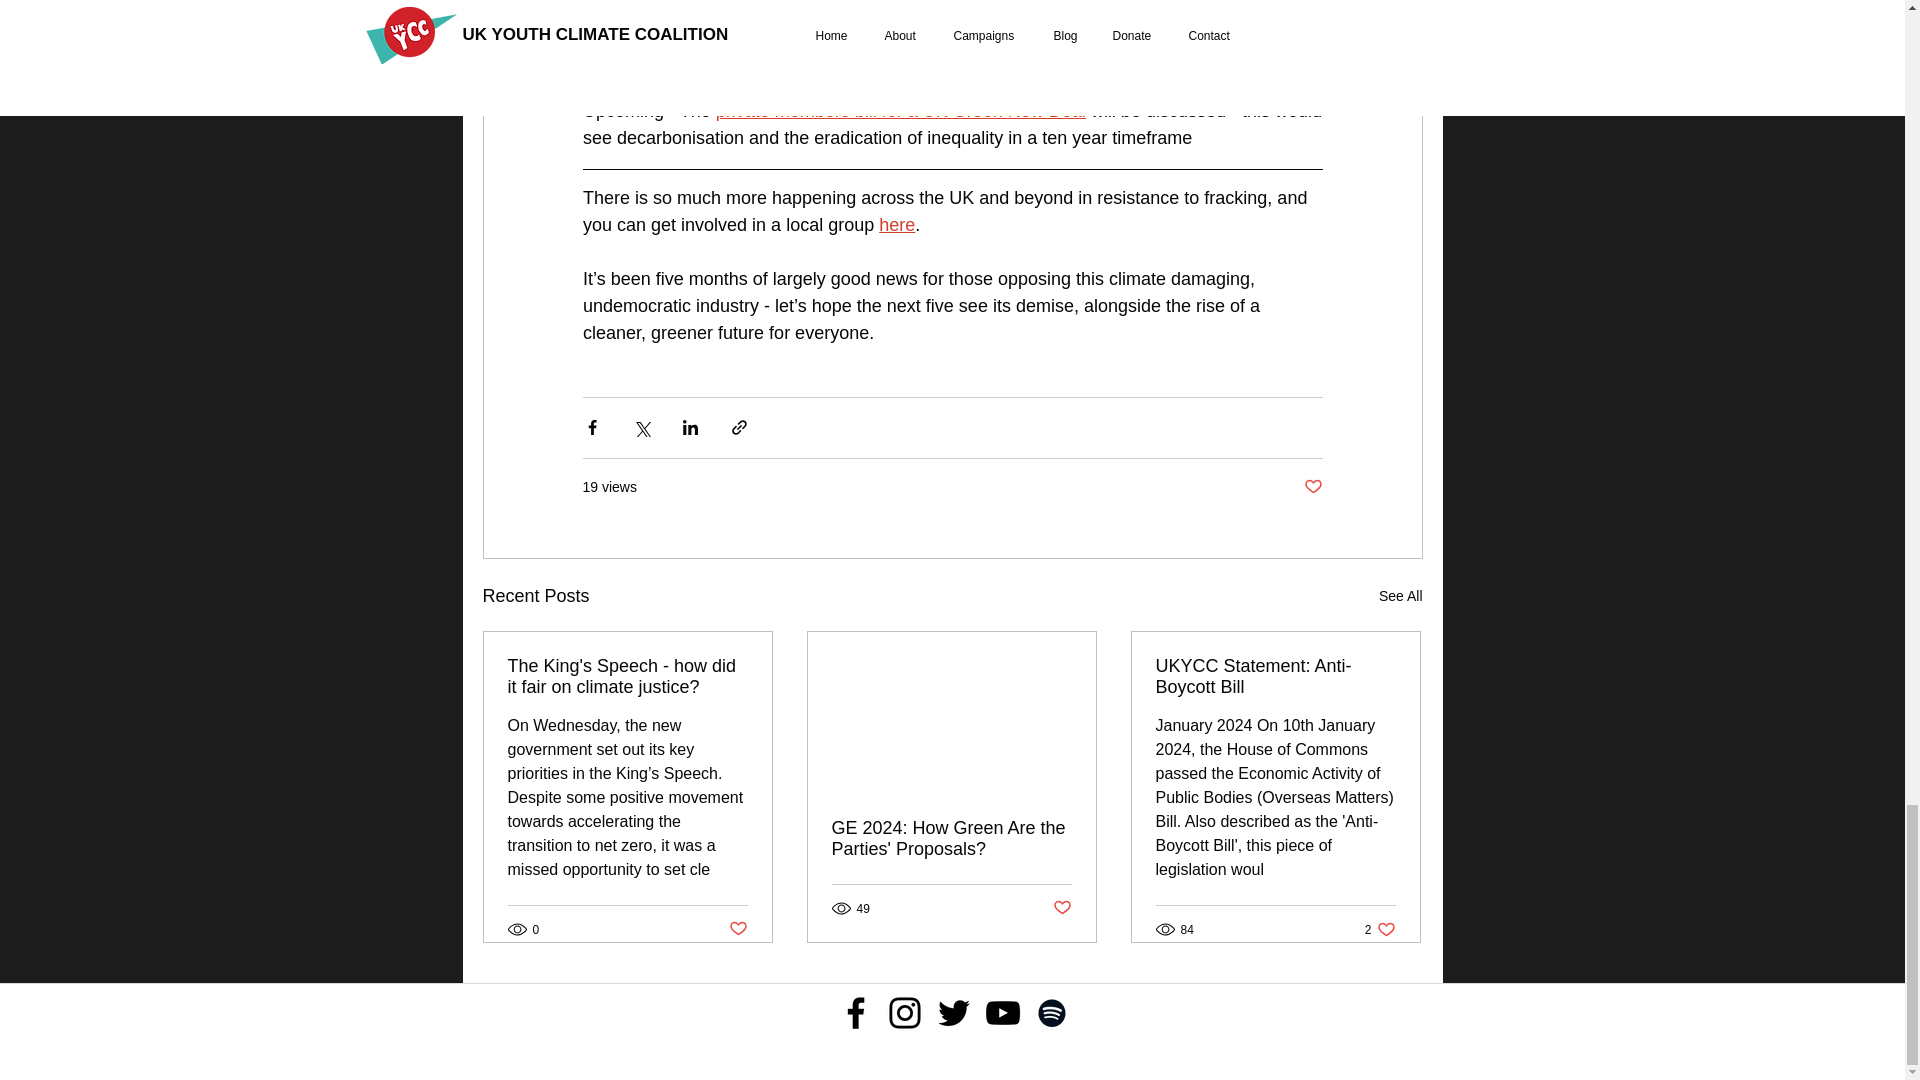 This screenshot has height=1080, width=1920. What do you see at coordinates (899, 110) in the screenshot?
I see `private members bill for a UK Green New Deal` at bounding box center [899, 110].